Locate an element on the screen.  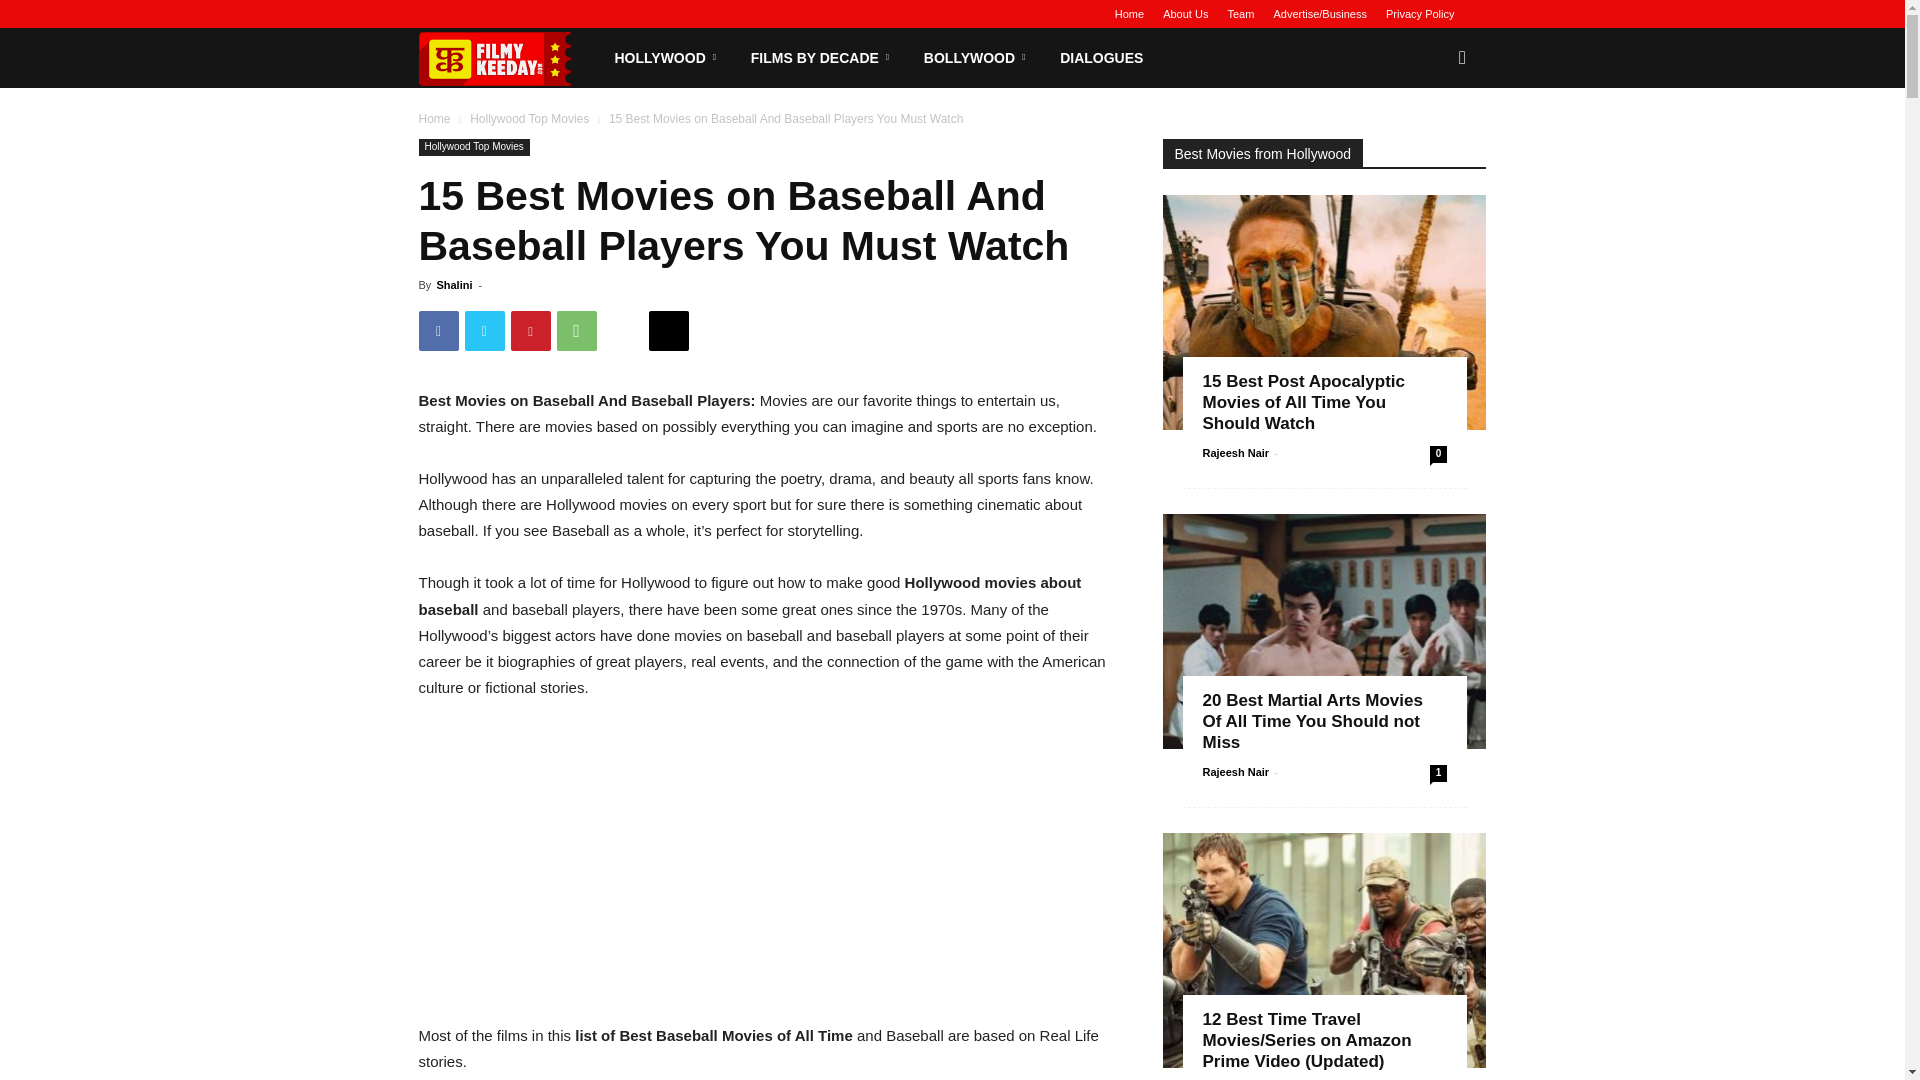
Pinterest is located at coordinates (530, 331).